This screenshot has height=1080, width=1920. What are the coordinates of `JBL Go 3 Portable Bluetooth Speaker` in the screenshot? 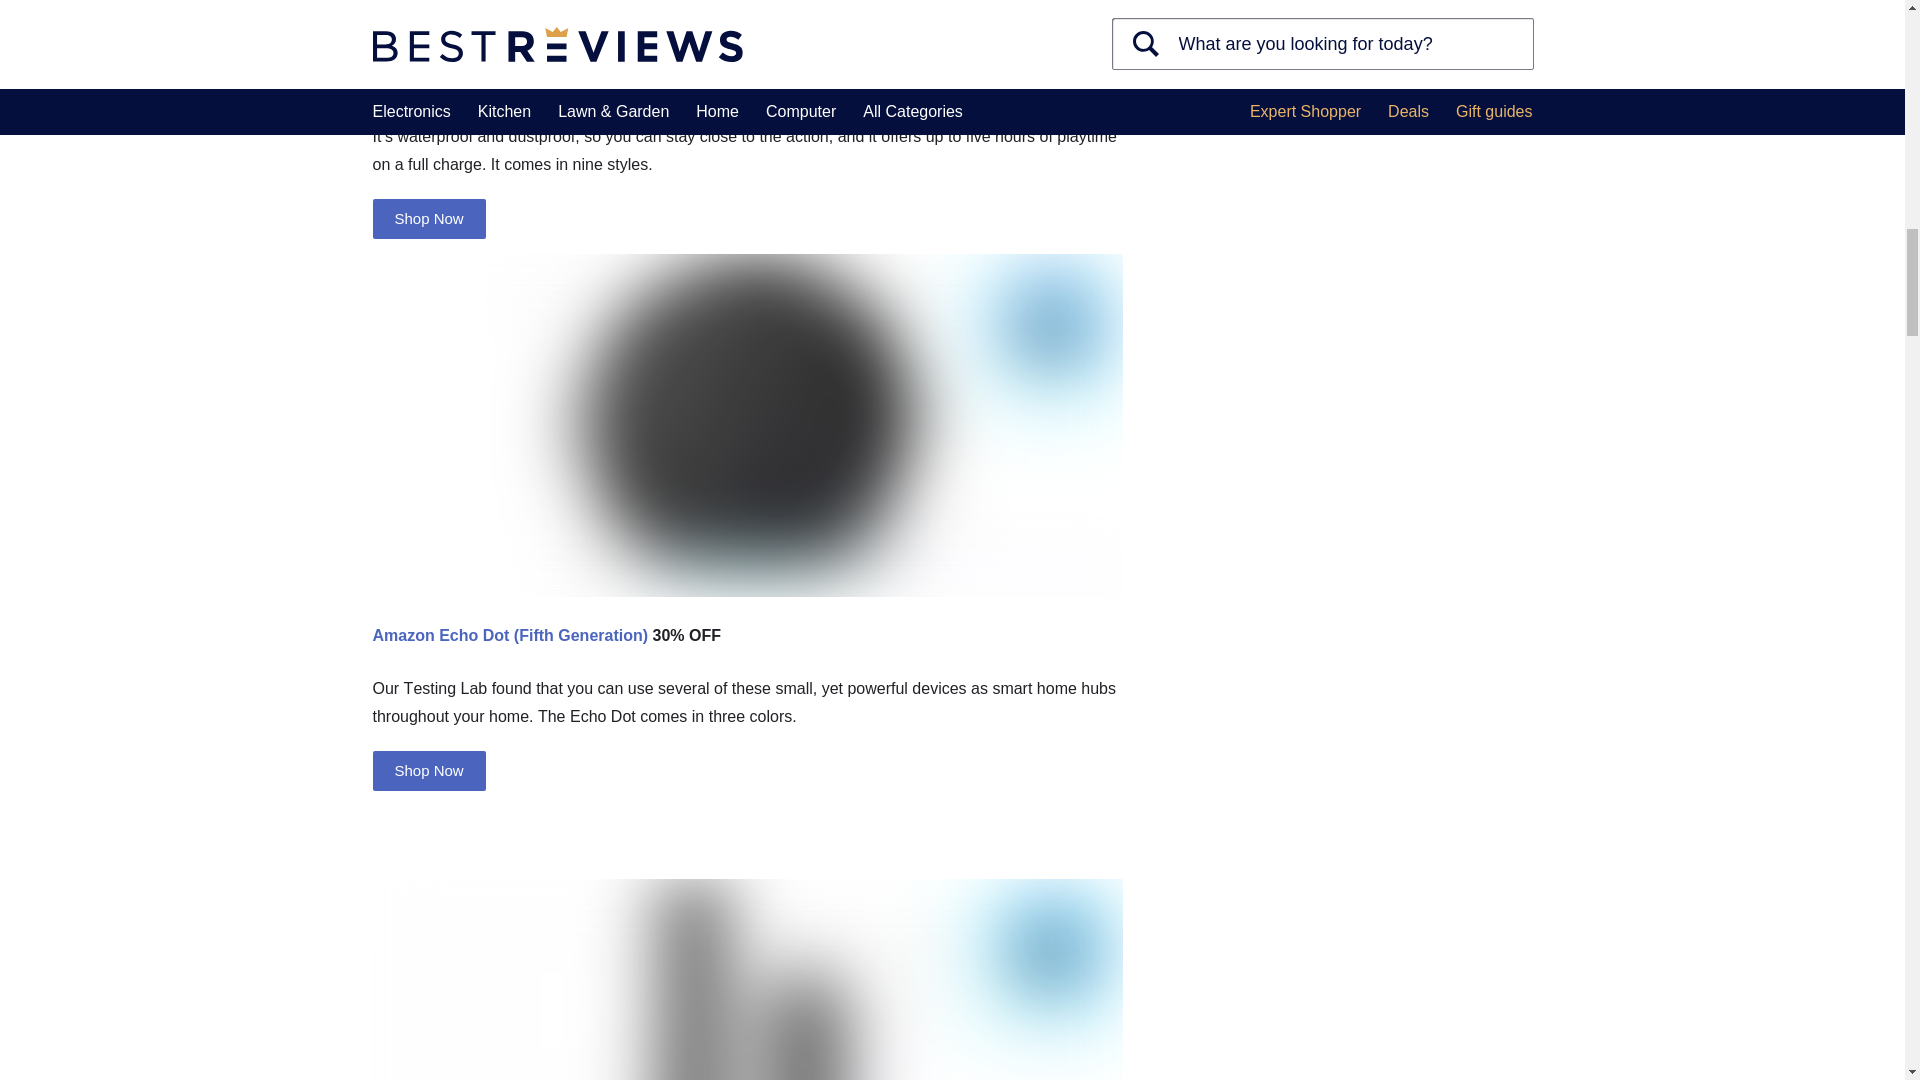 It's located at (514, 55).